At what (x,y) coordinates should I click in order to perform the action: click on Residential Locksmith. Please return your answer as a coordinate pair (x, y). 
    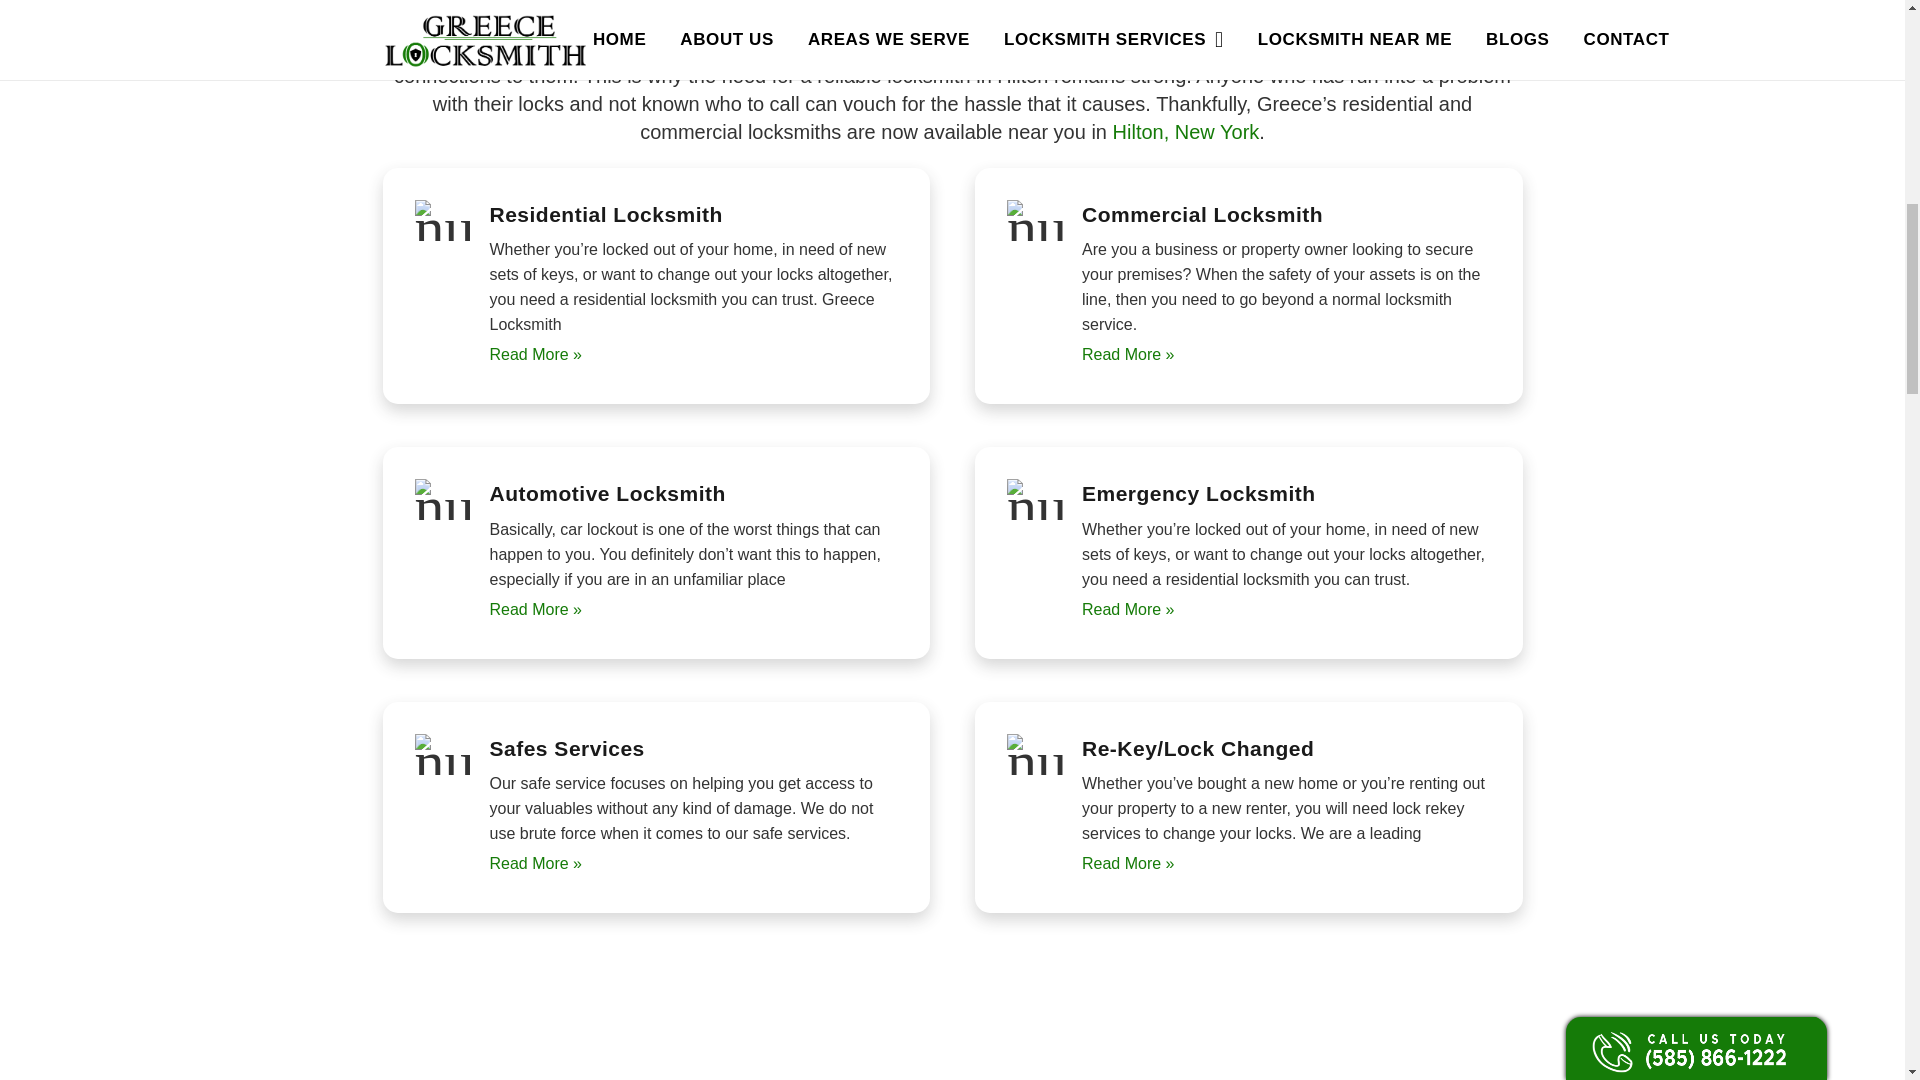
    Looking at the image, I should click on (694, 863).